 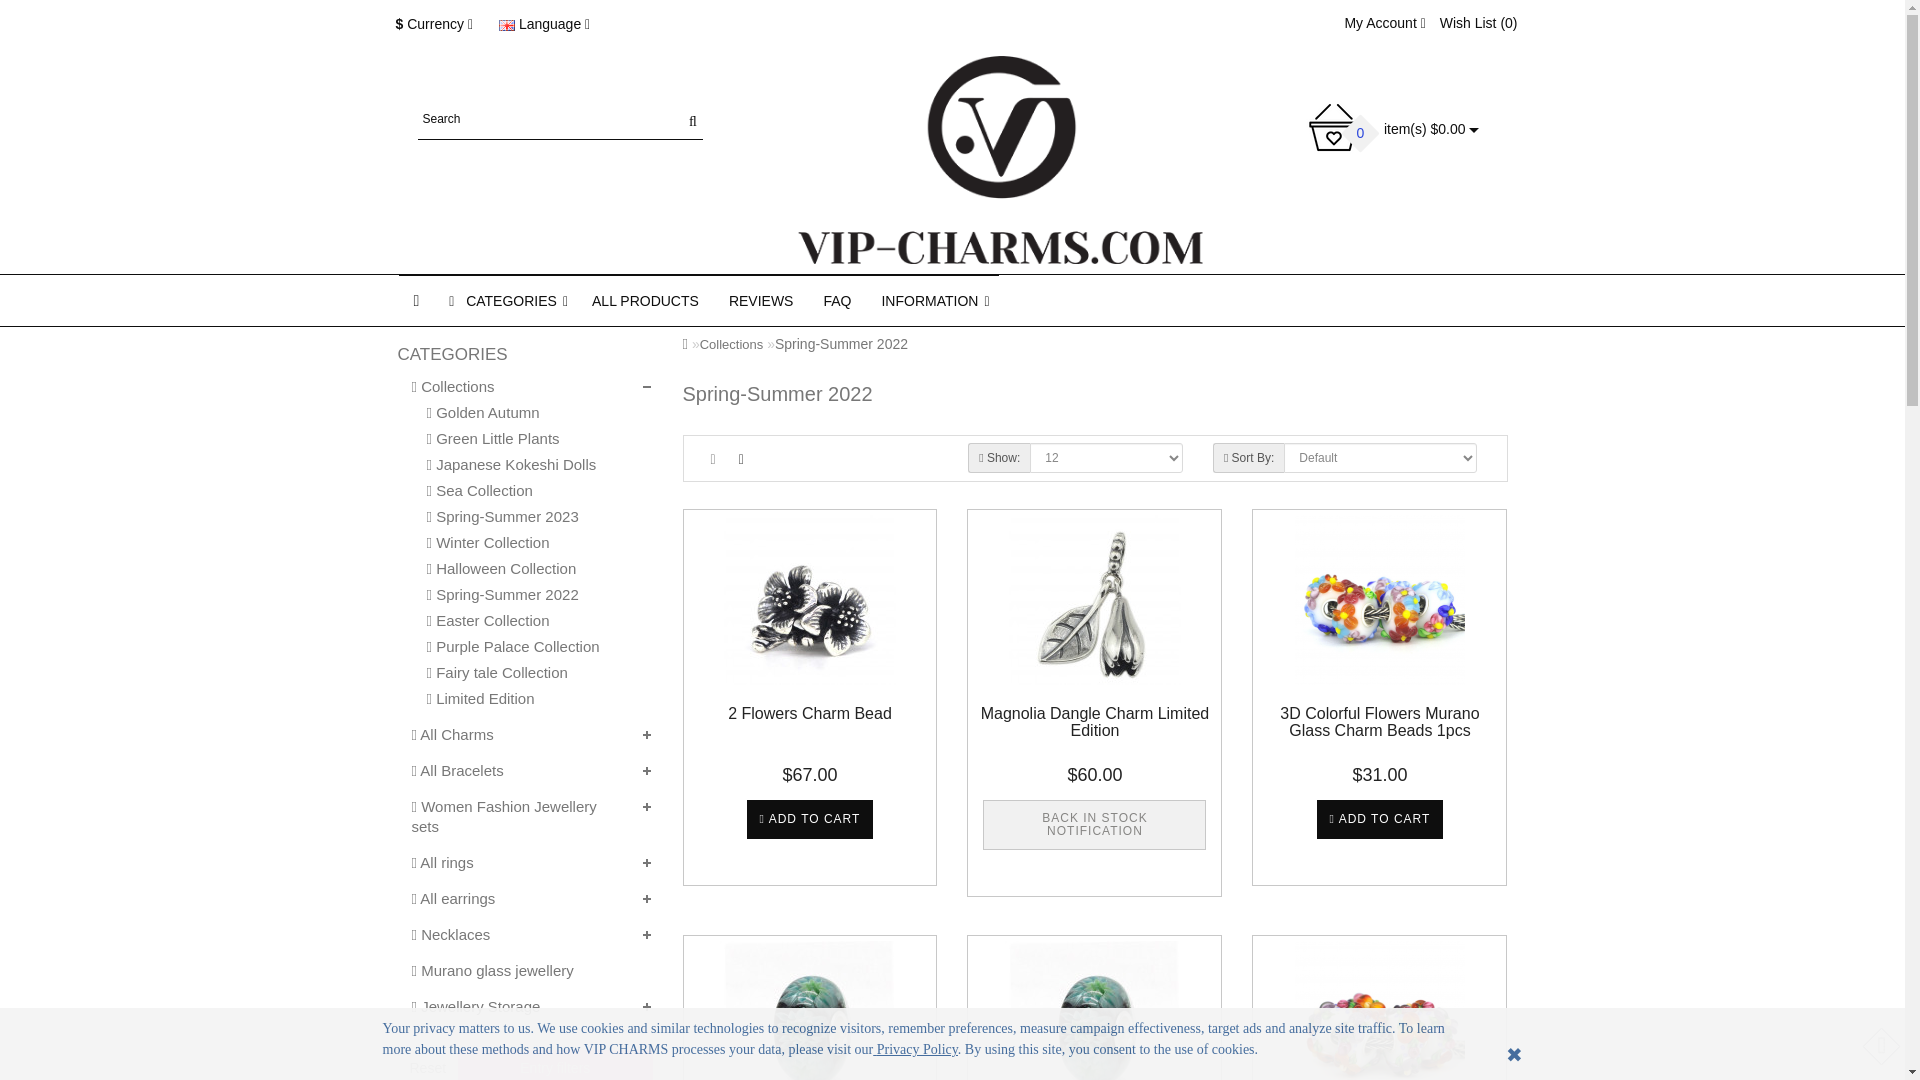 What do you see at coordinates (1384, 23) in the screenshot?
I see `My Account` at bounding box center [1384, 23].